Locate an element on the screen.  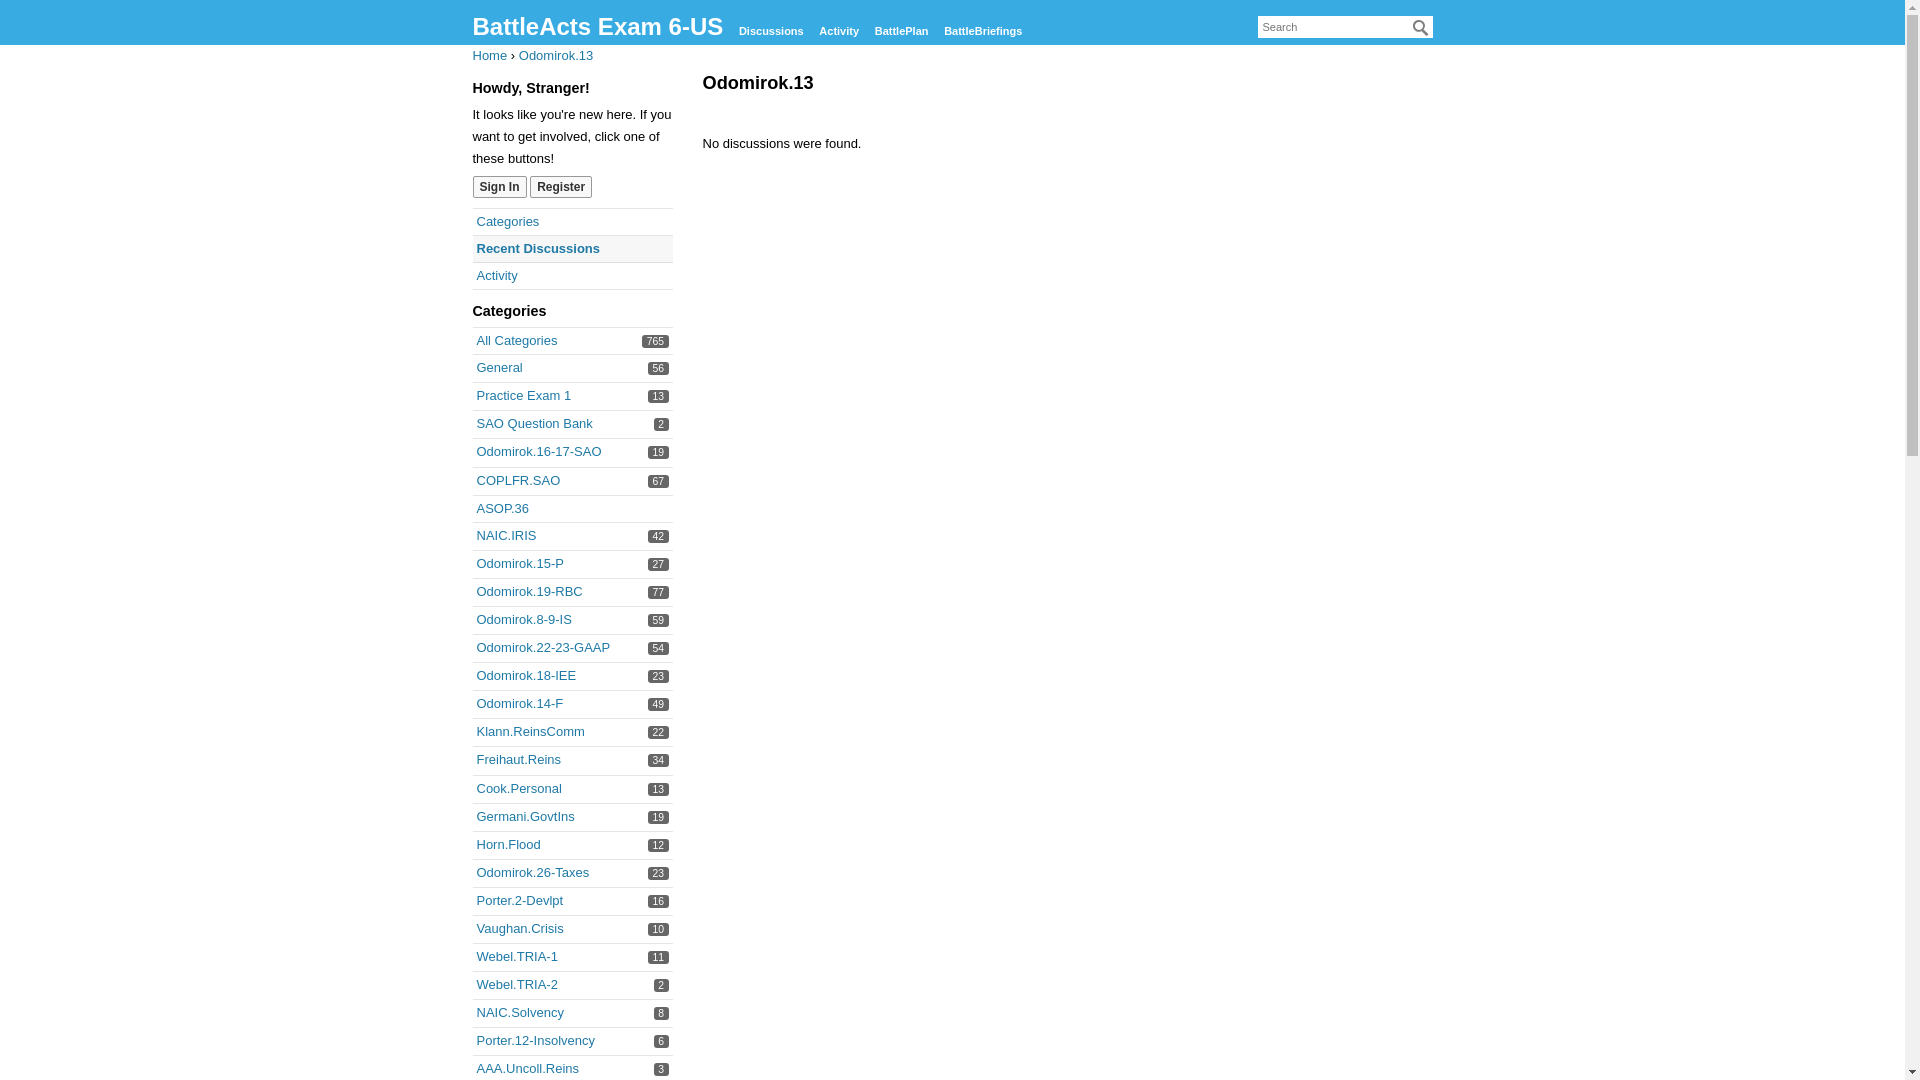
Enter your search term. is located at coordinates (1346, 27).